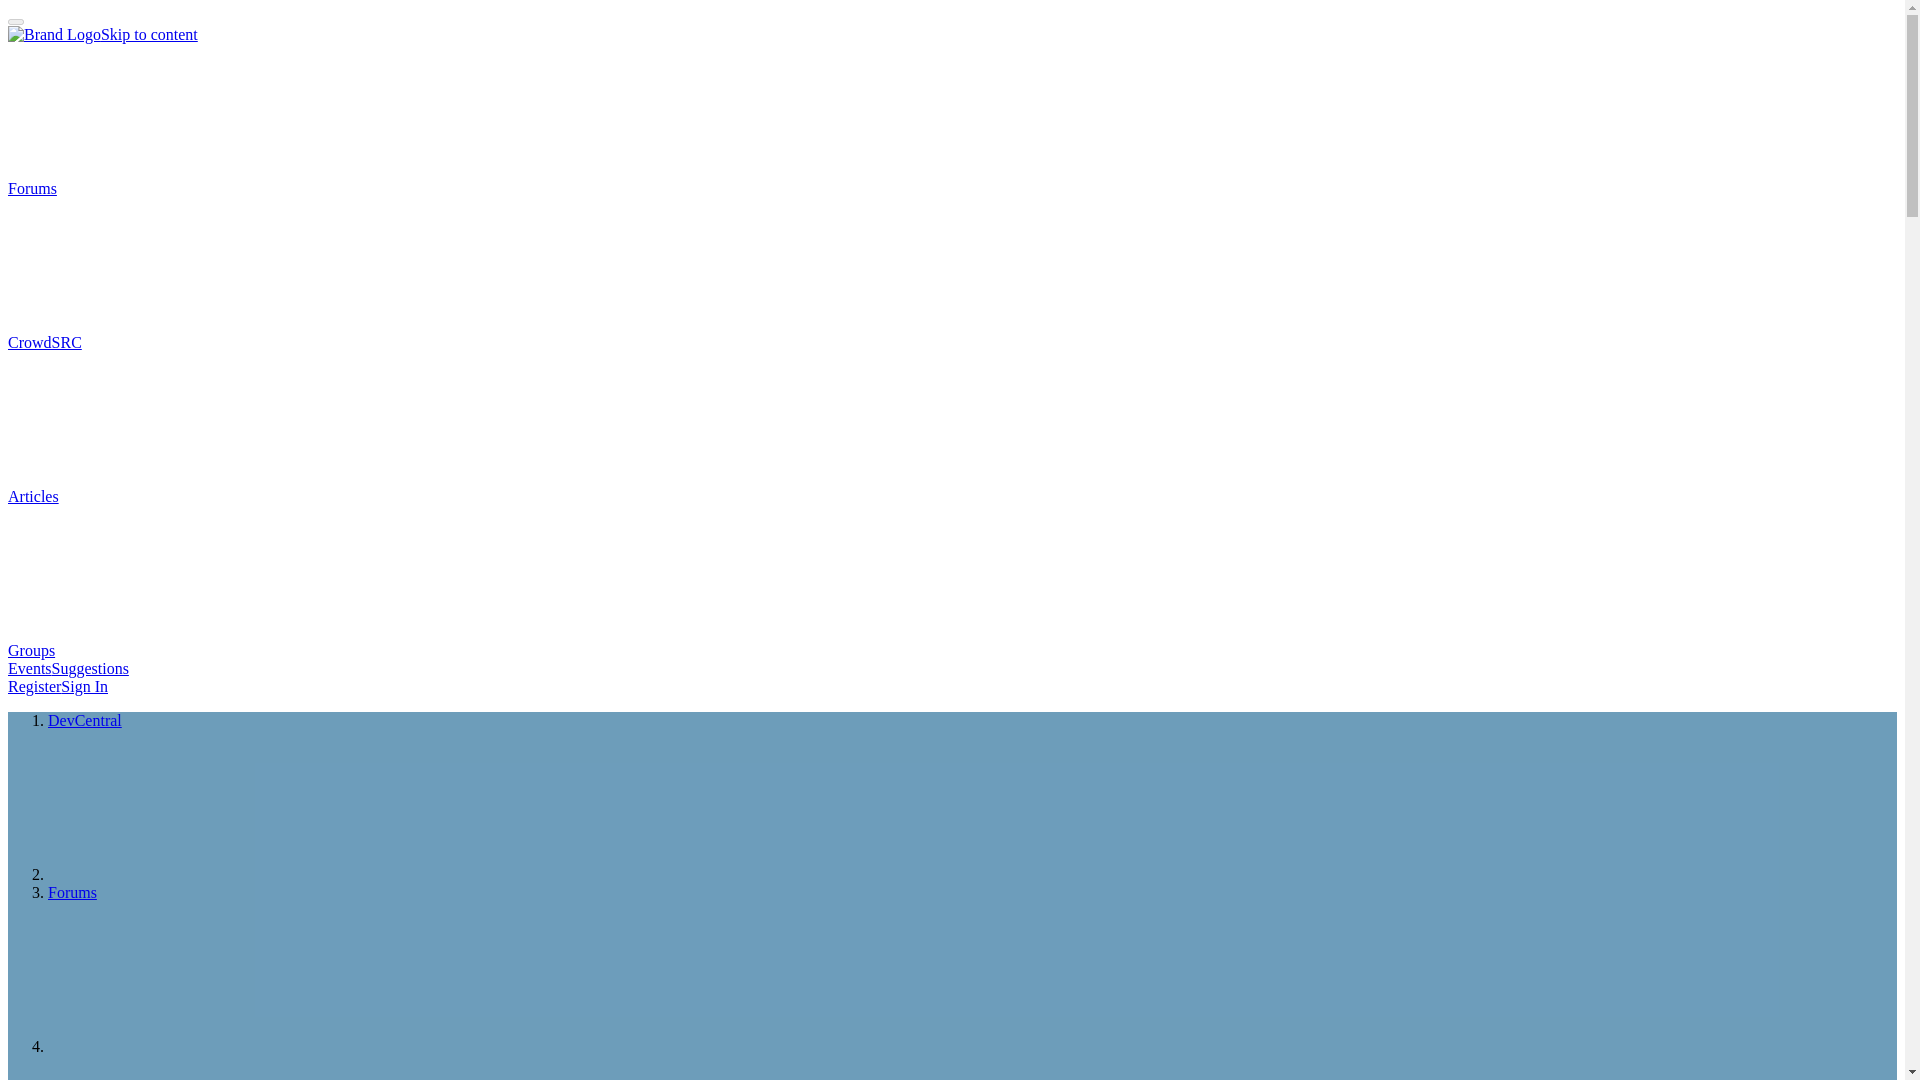  I want to click on DevCentral, so click(85, 720).